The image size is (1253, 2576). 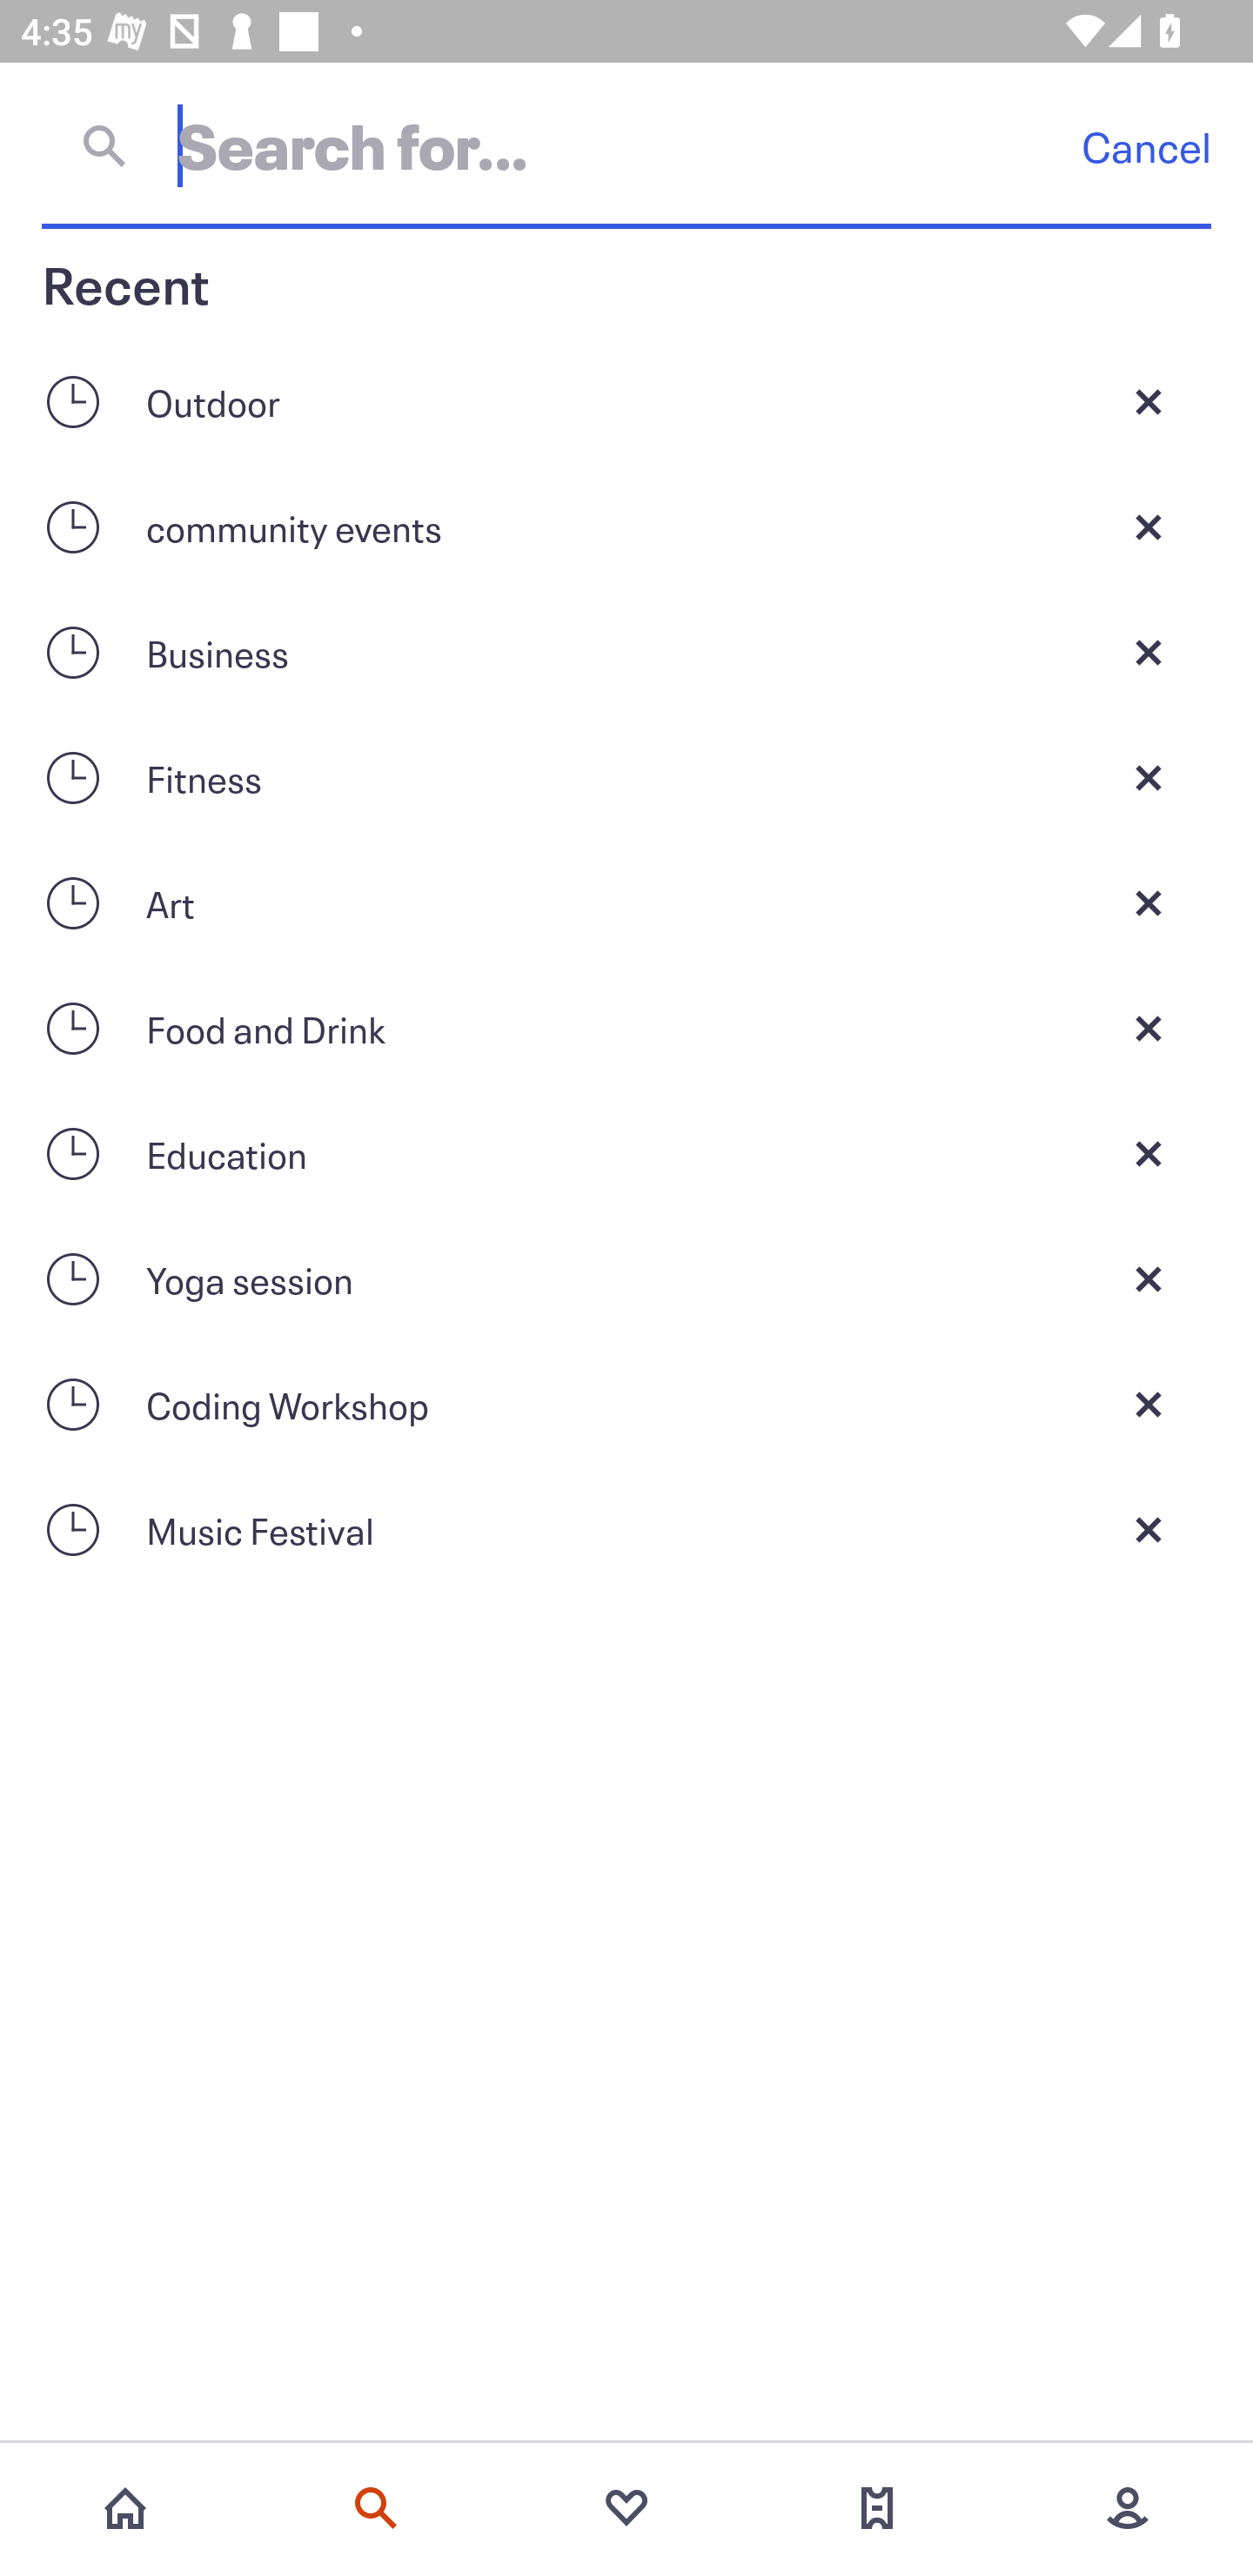 What do you see at coordinates (626, 145) in the screenshot?
I see `Cancel Search for…` at bounding box center [626, 145].